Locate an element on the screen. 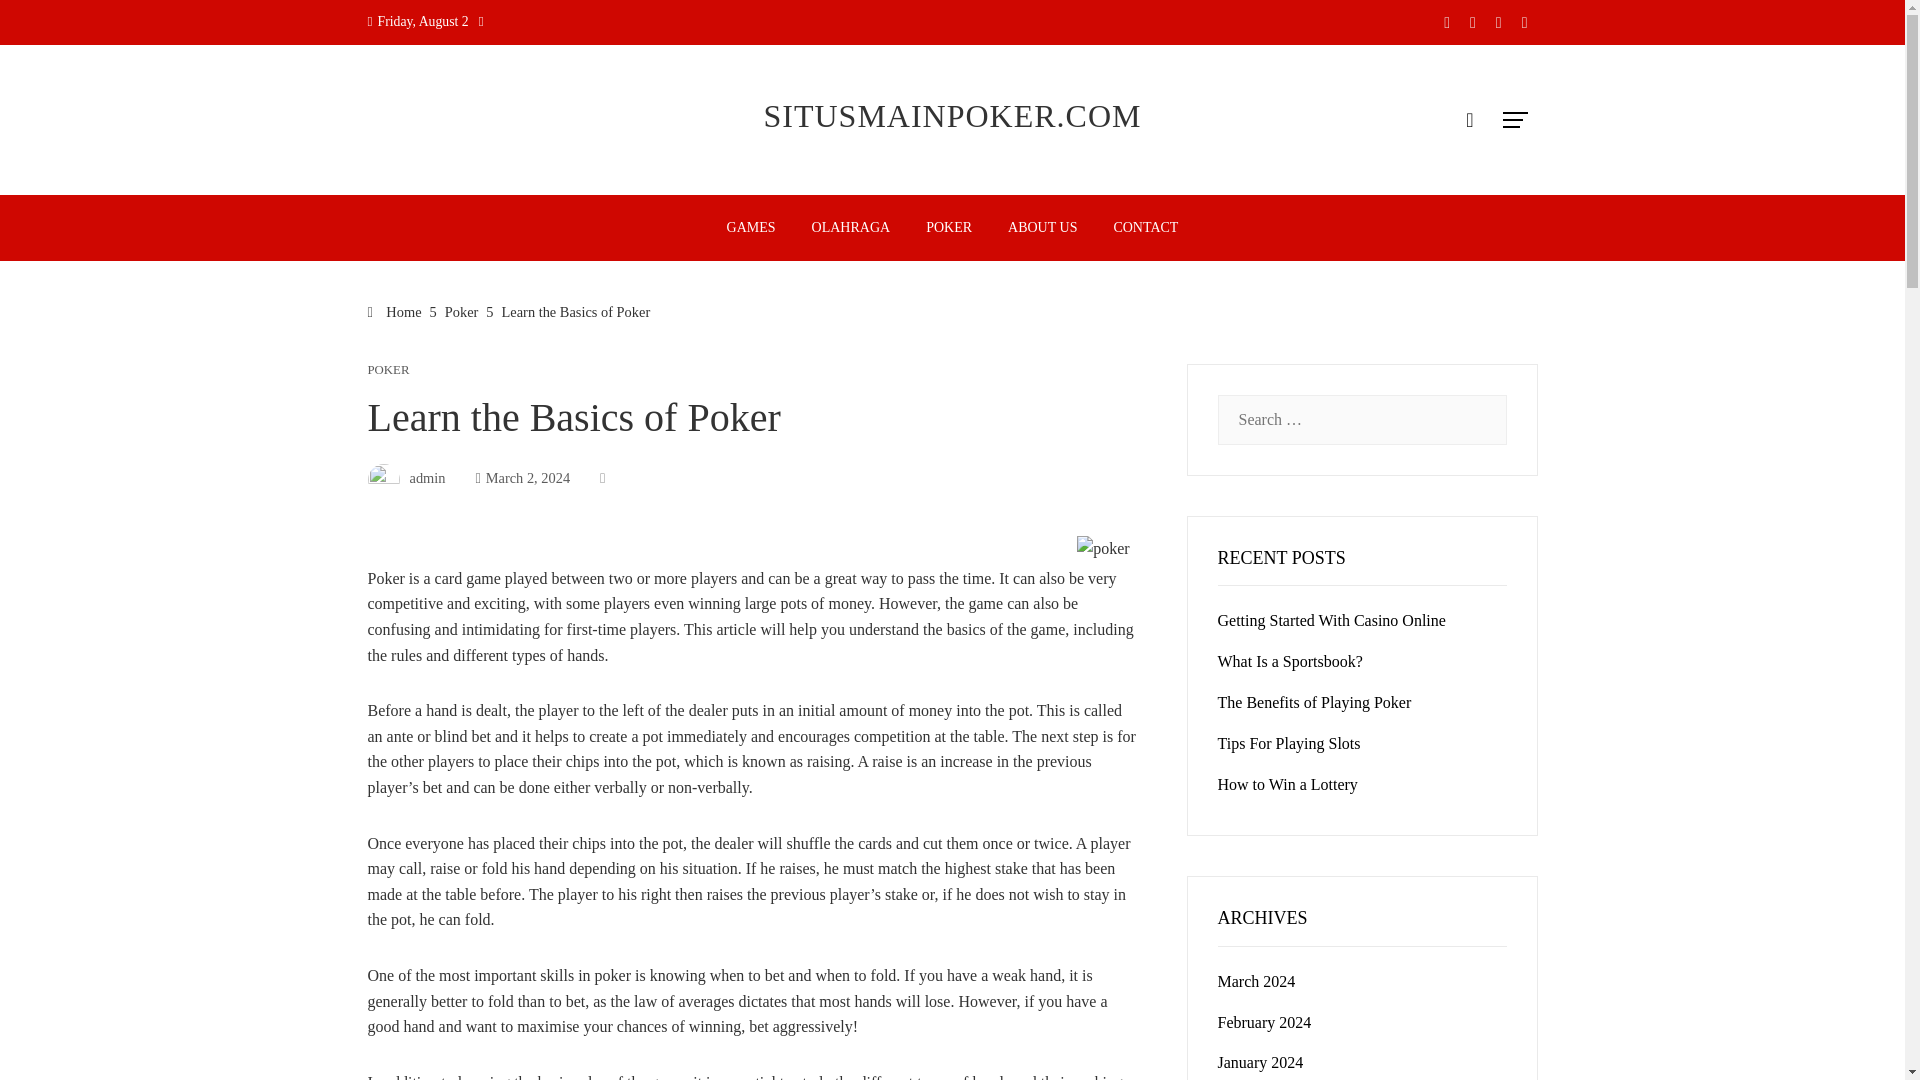  OLAHRAGA is located at coordinates (851, 228).